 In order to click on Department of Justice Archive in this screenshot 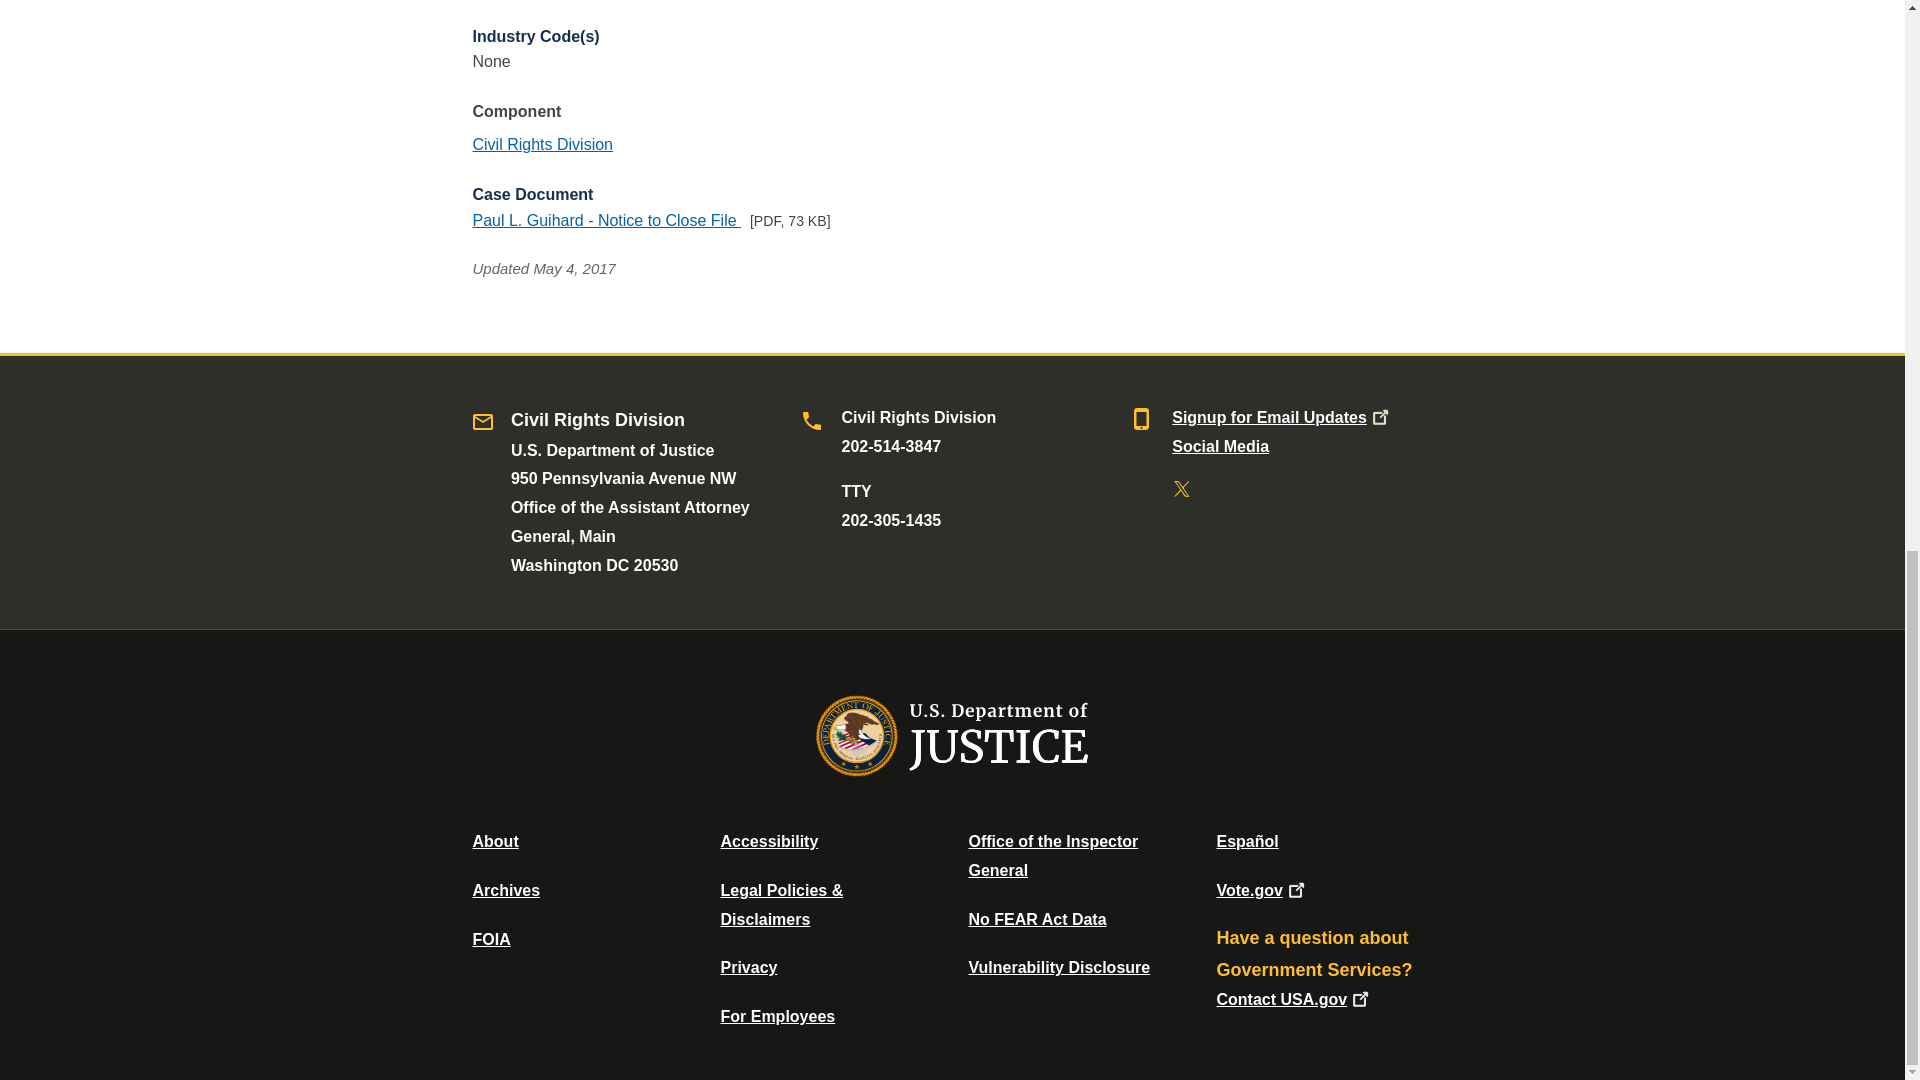, I will do `click(506, 890)`.